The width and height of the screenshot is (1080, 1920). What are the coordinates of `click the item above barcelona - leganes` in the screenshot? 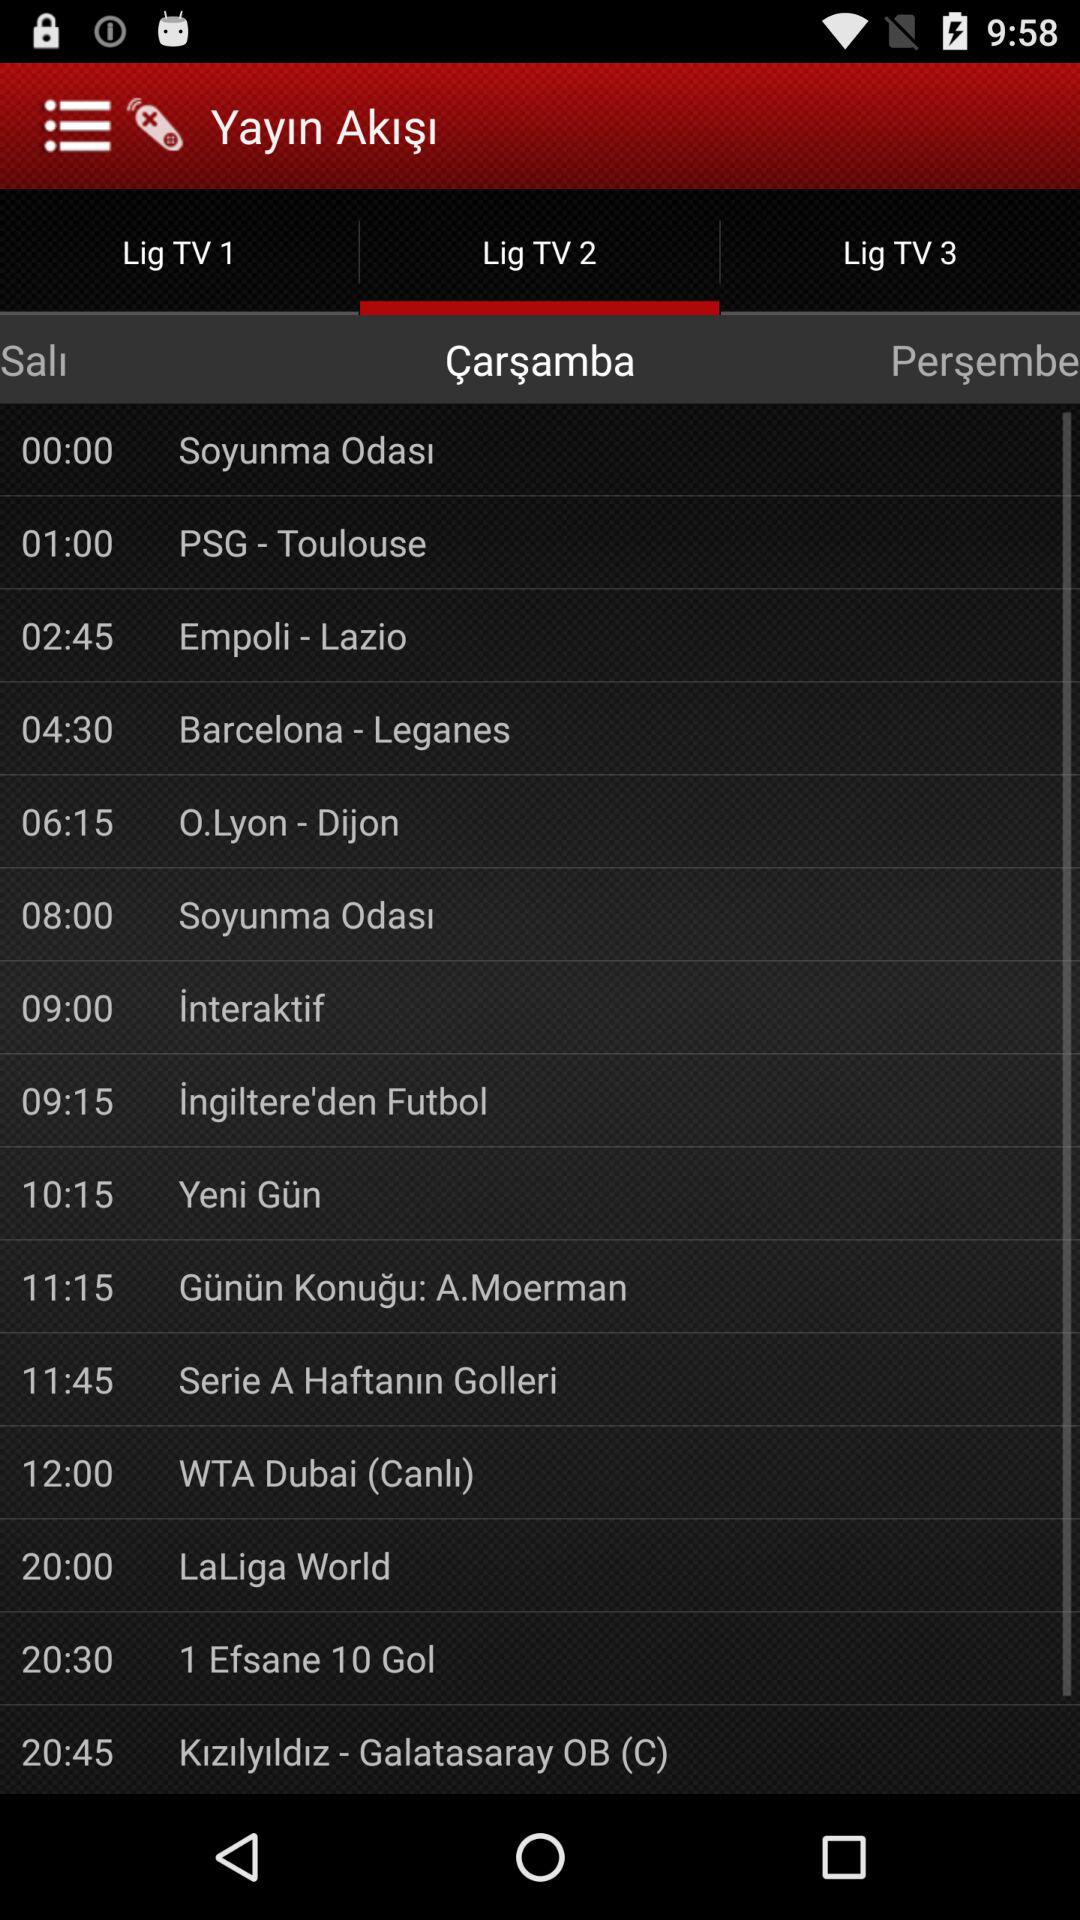 It's located at (618, 635).